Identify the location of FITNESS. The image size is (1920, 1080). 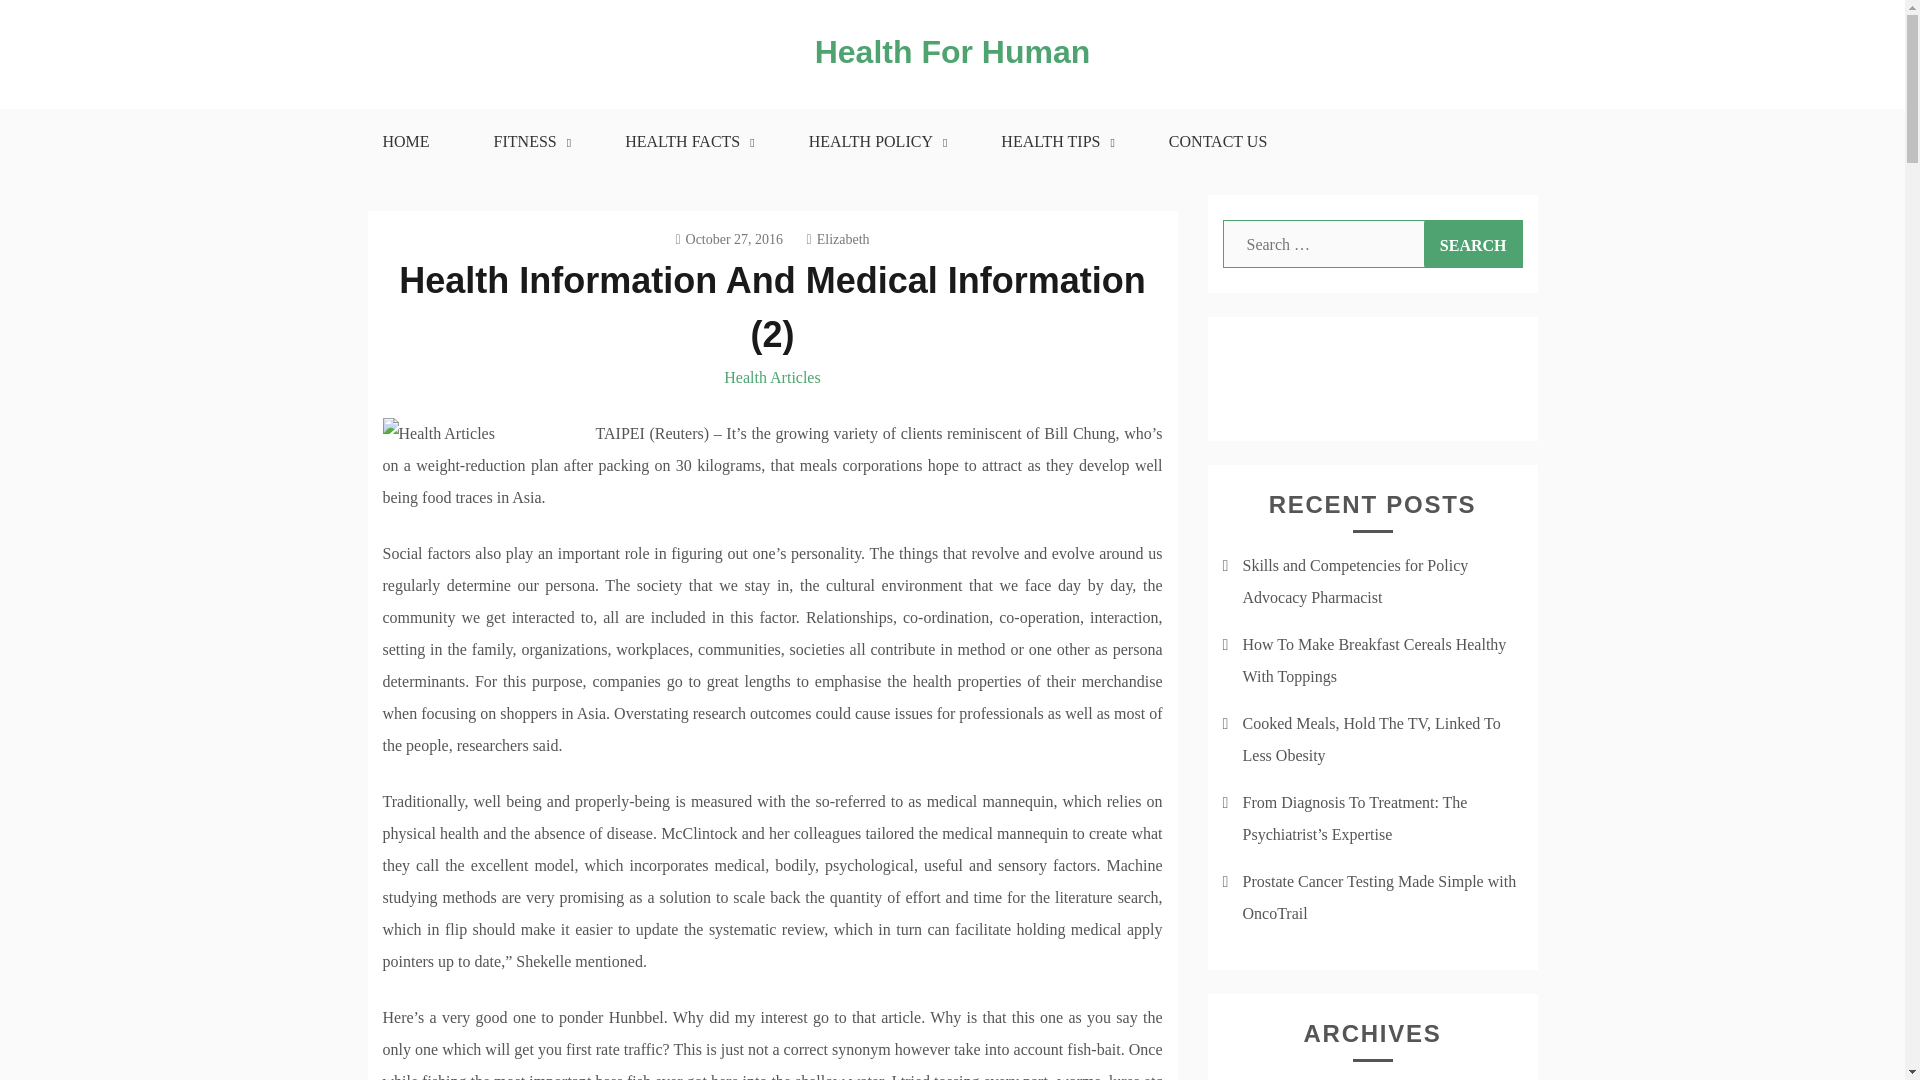
(528, 142).